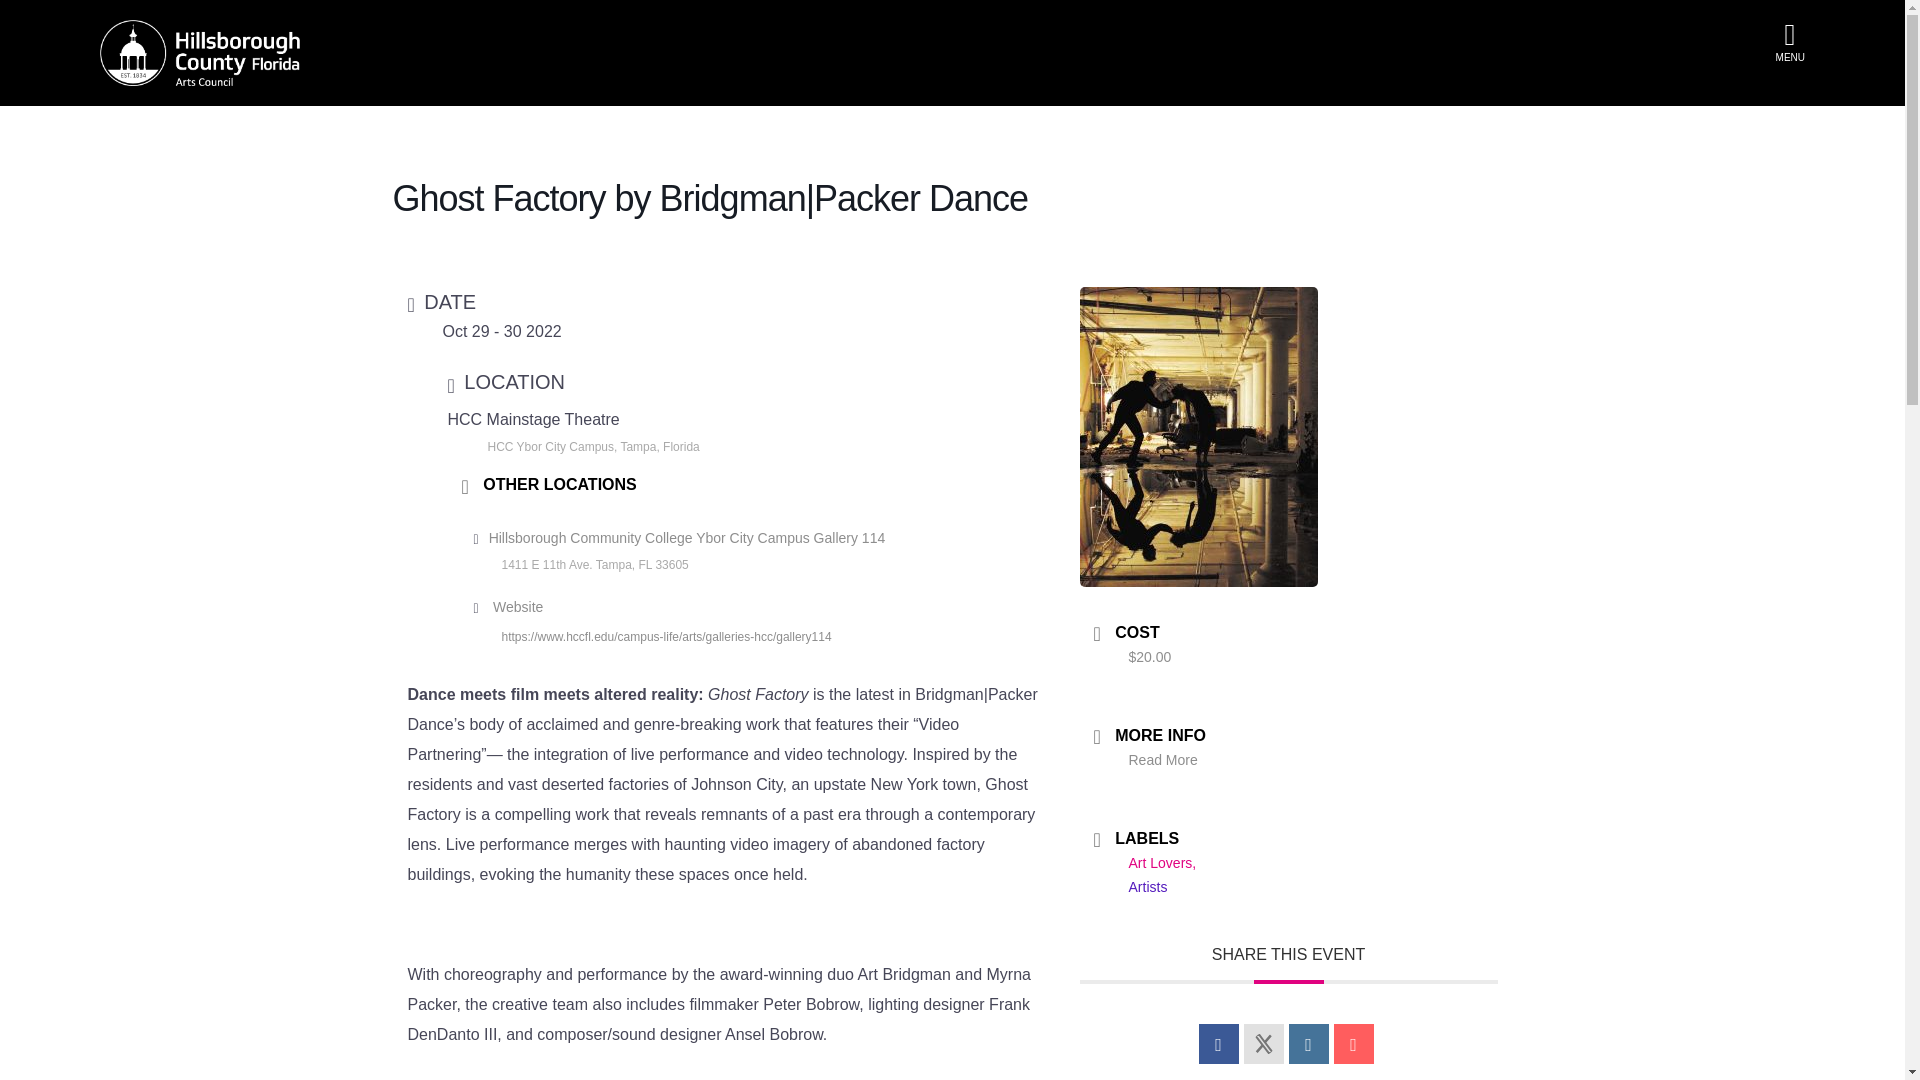  I want to click on Share on Facebook, so click(1218, 1043).